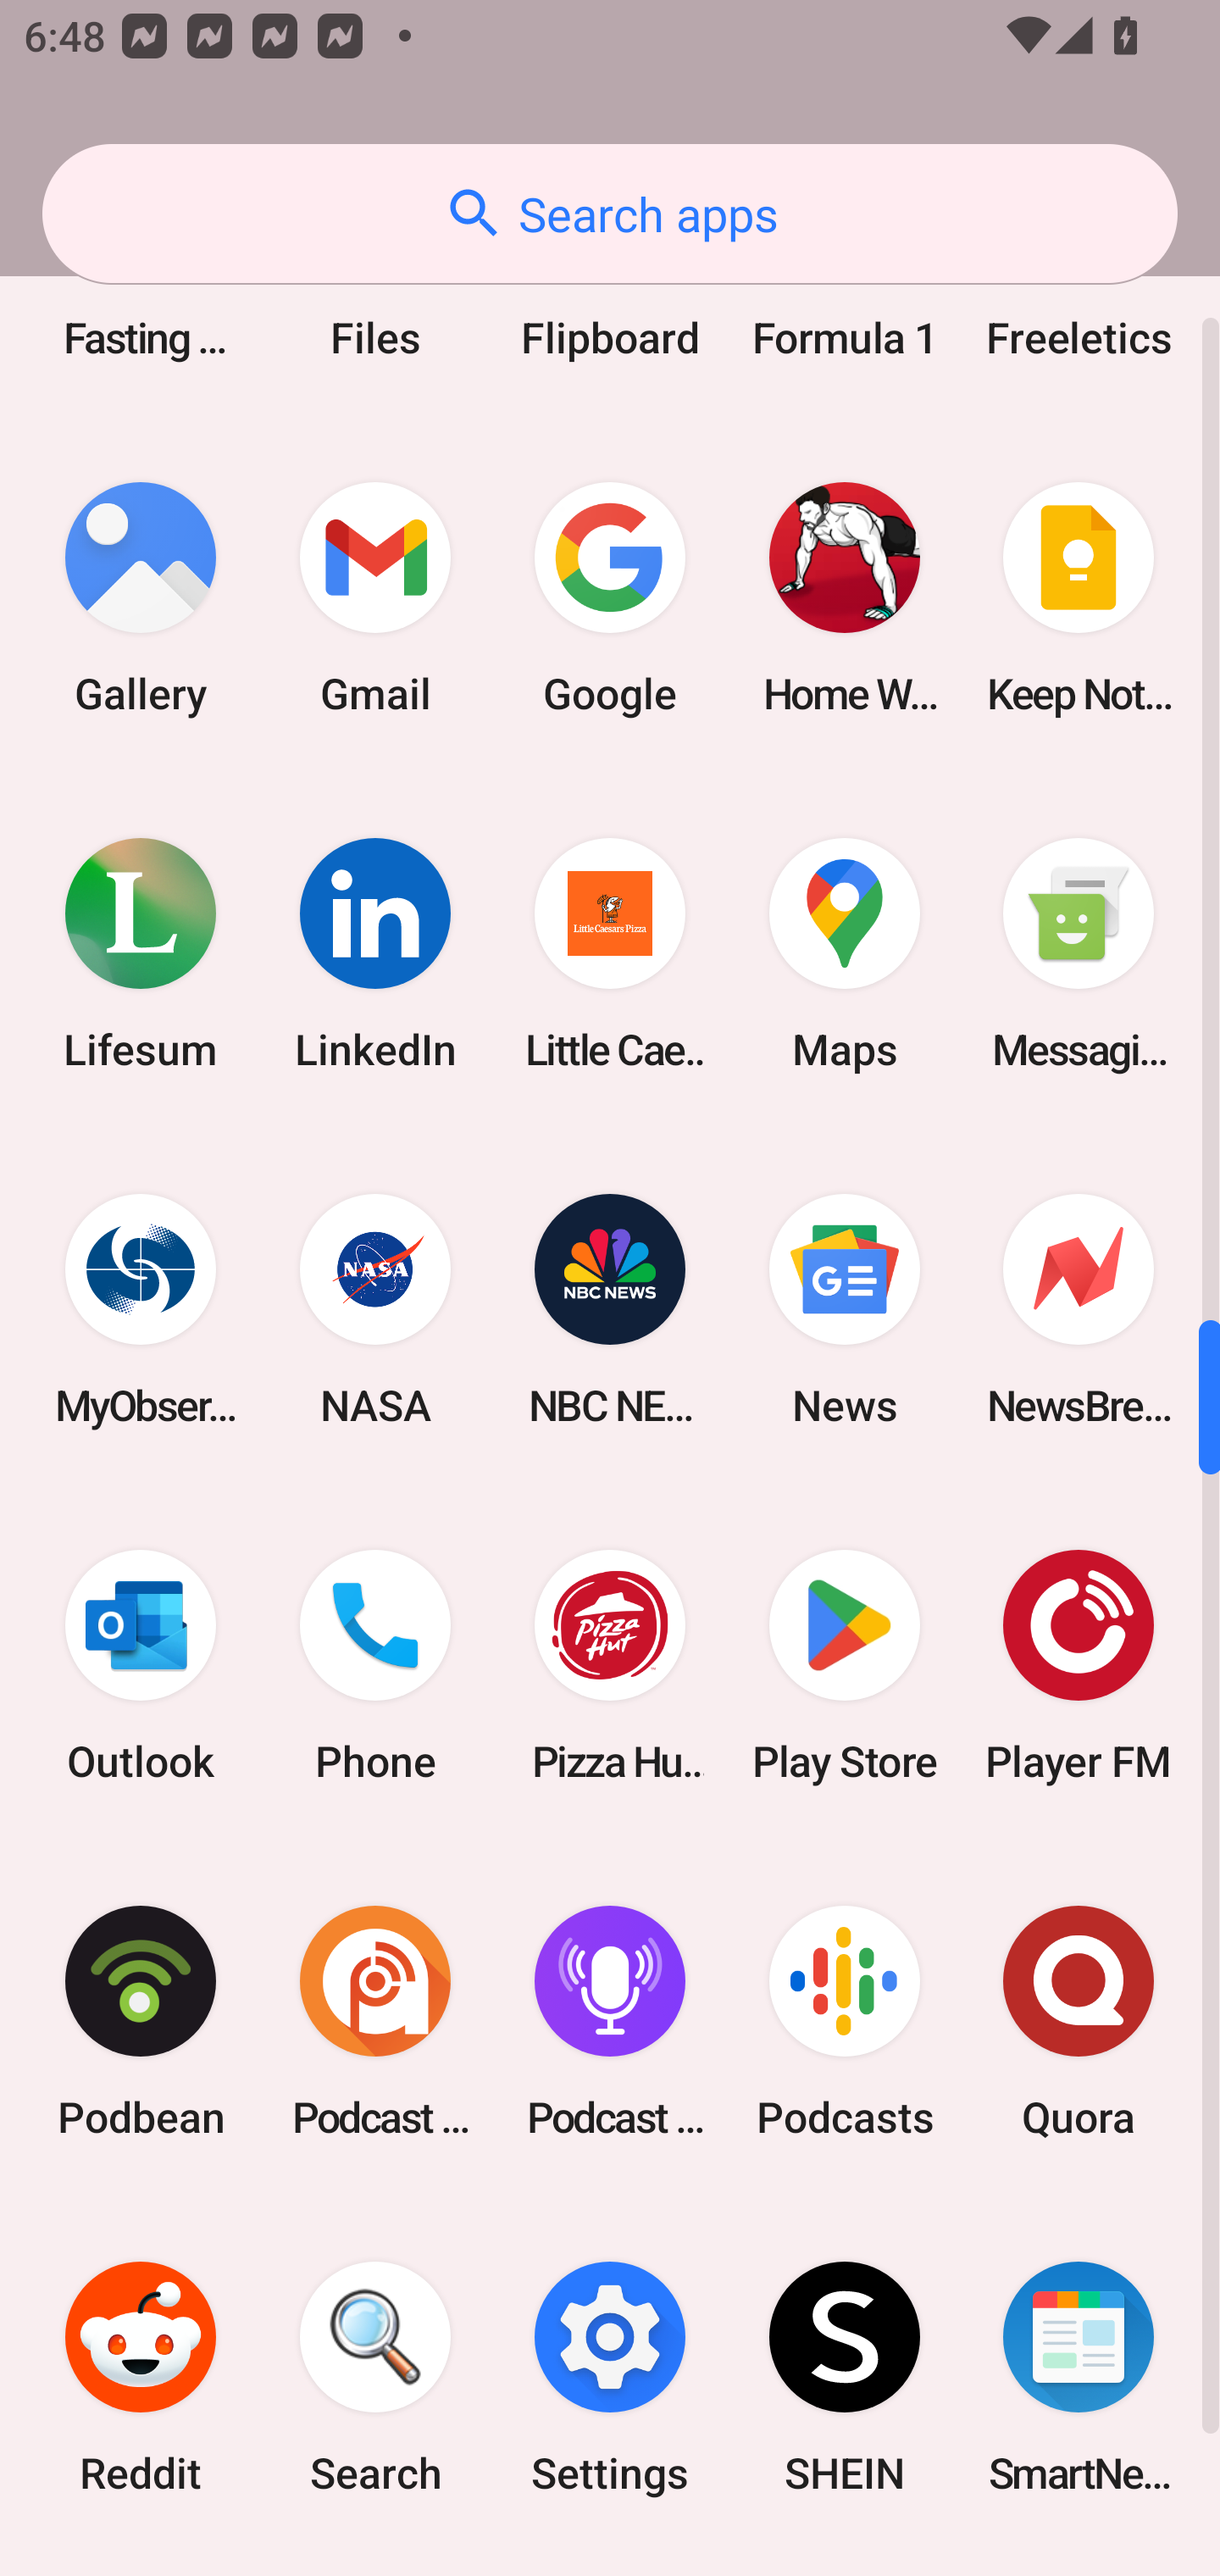 The width and height of the screenshot is (1220, 2576). I want to click on Play Store, so click(844, 1666).